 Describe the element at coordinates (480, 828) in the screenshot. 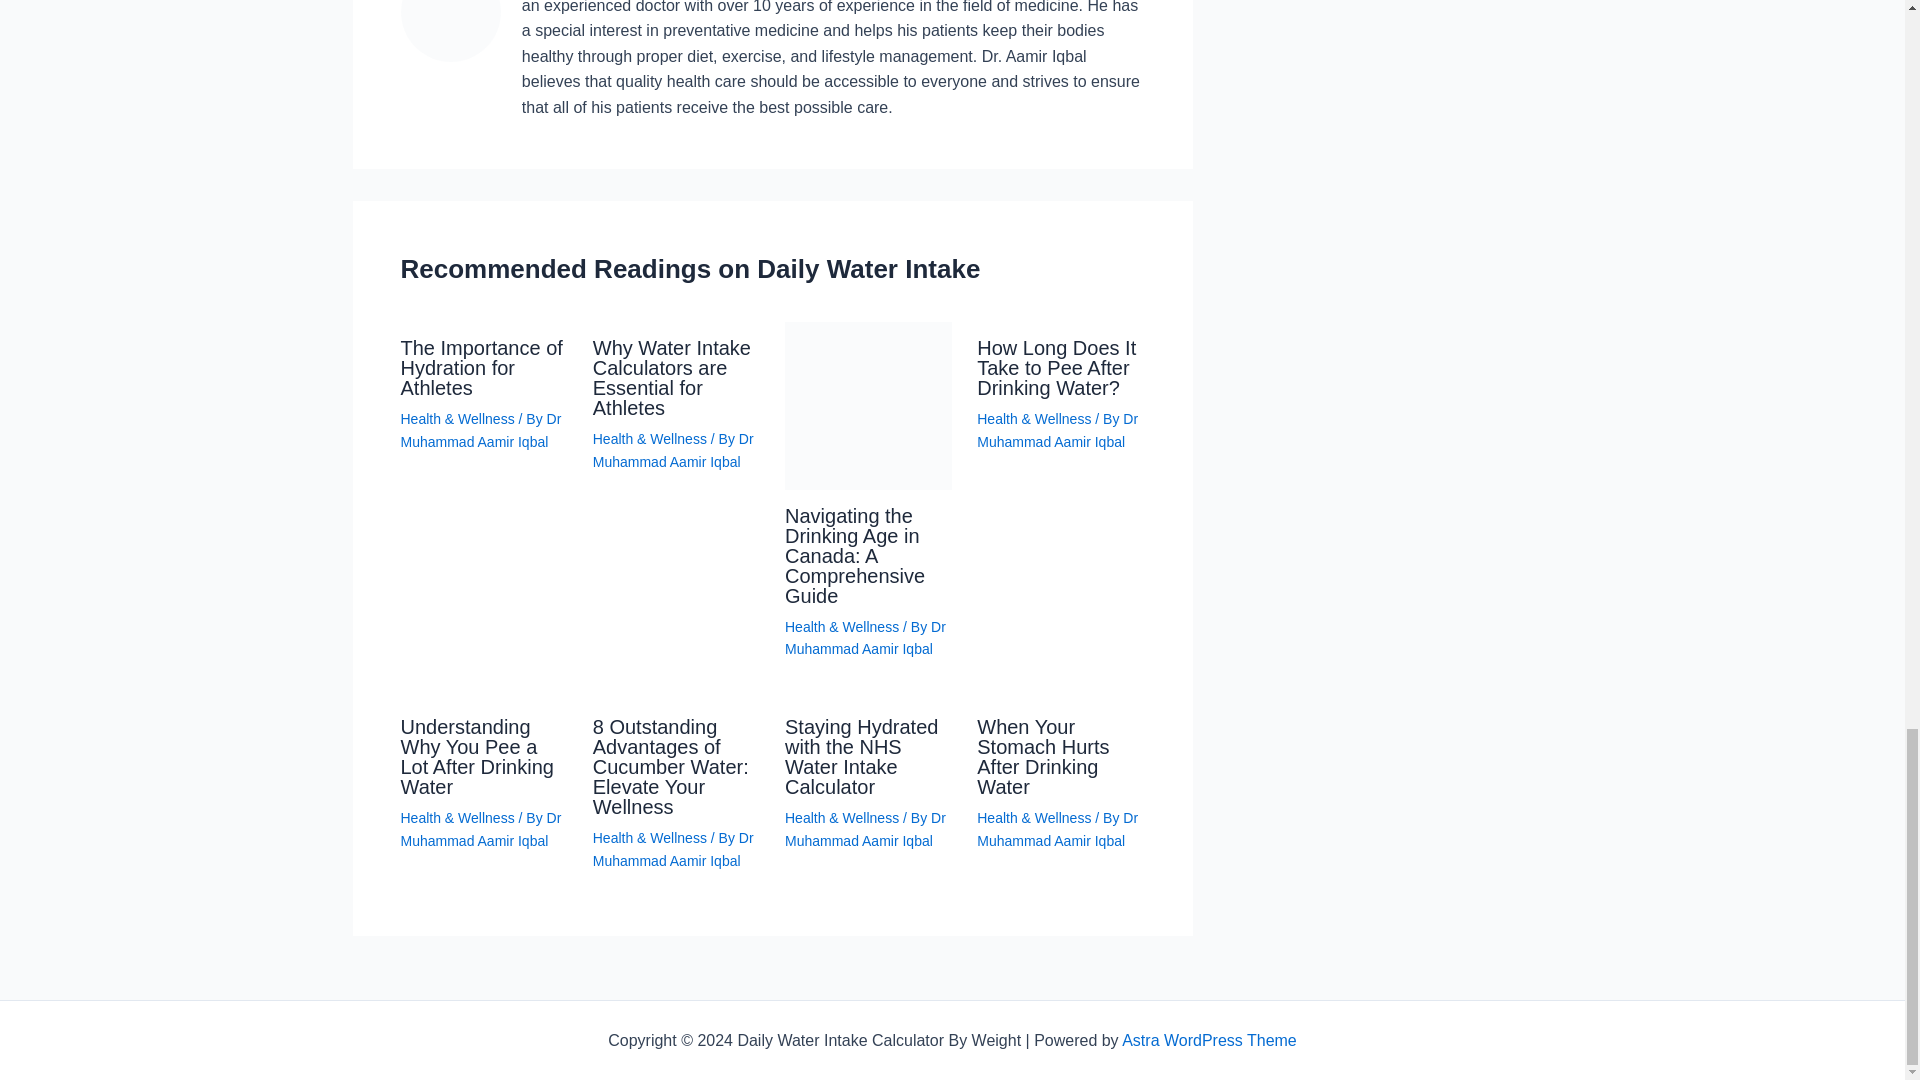

I see `View all posts by Dr Muhammad Aamir Iqbal` at that location.